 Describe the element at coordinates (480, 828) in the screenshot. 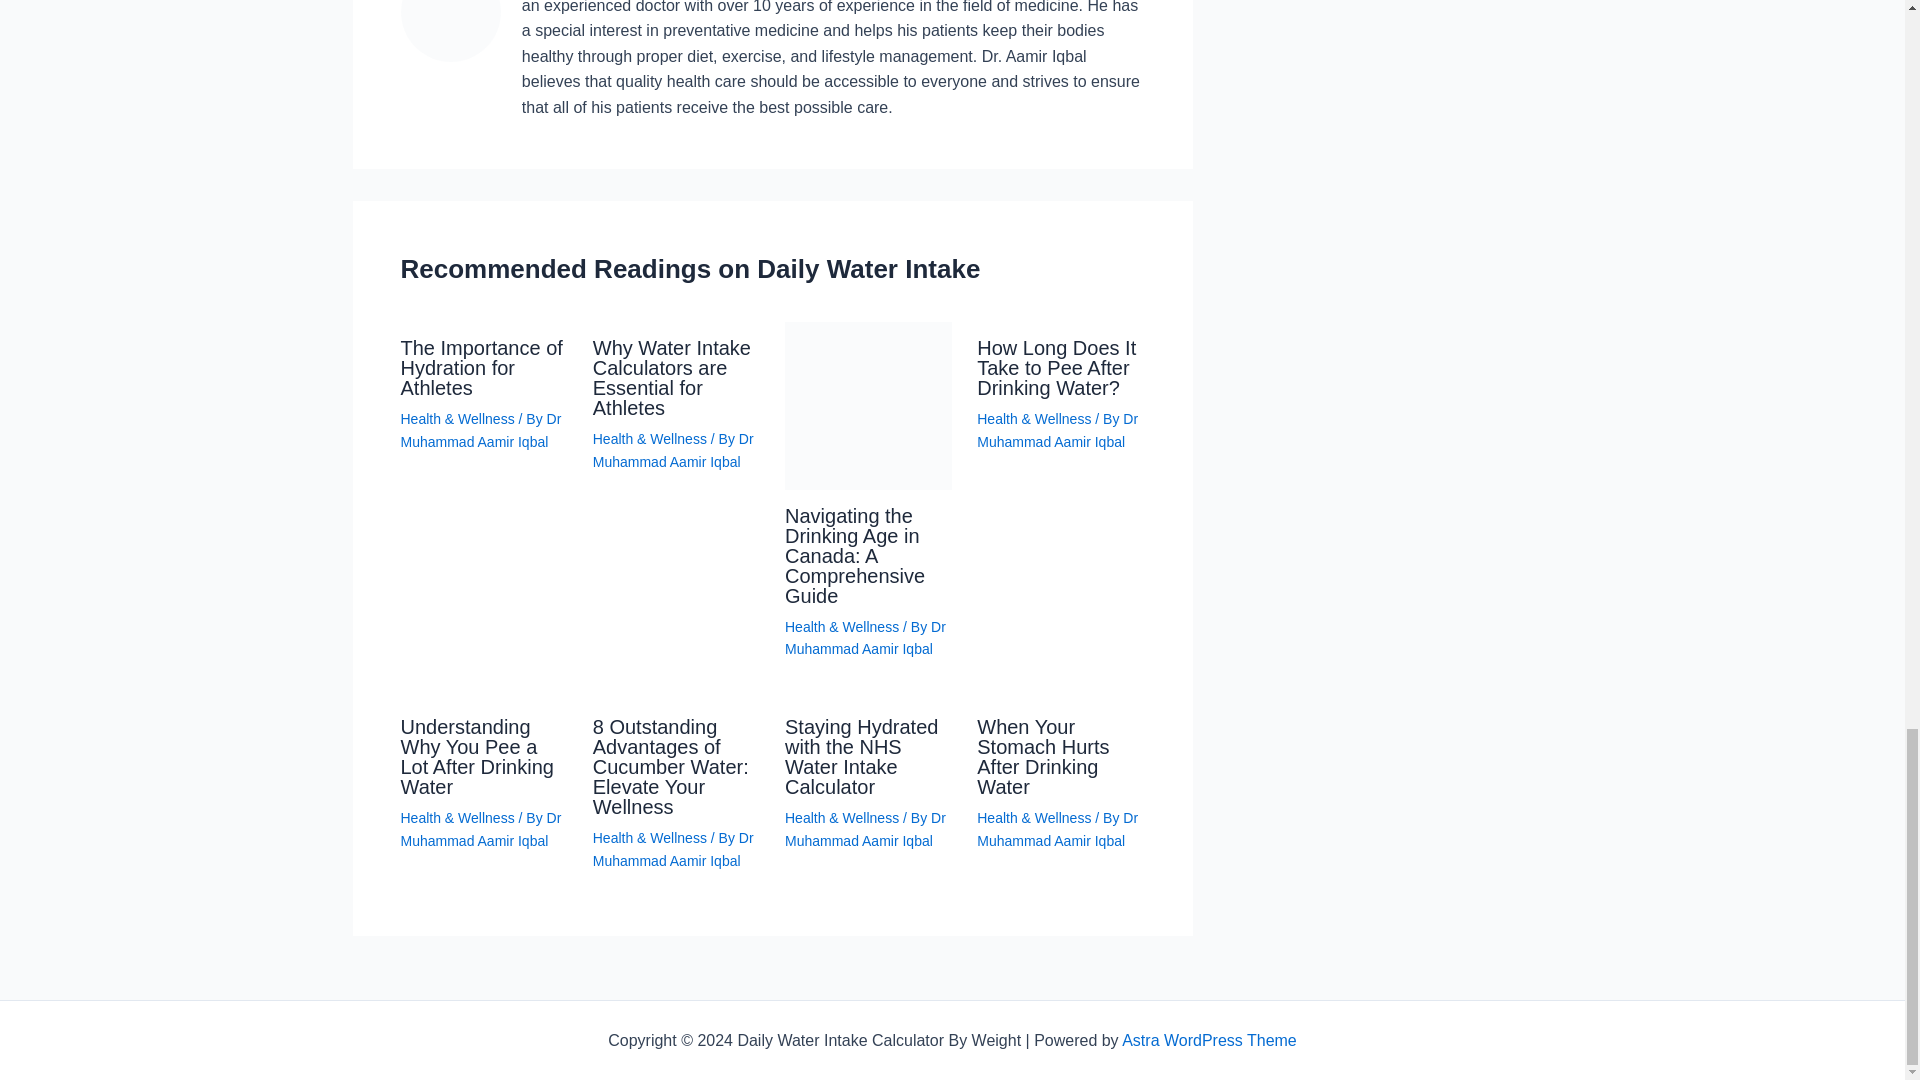

I see `View all posts by Dr Muhammad Aamir Iqbal` at that location.